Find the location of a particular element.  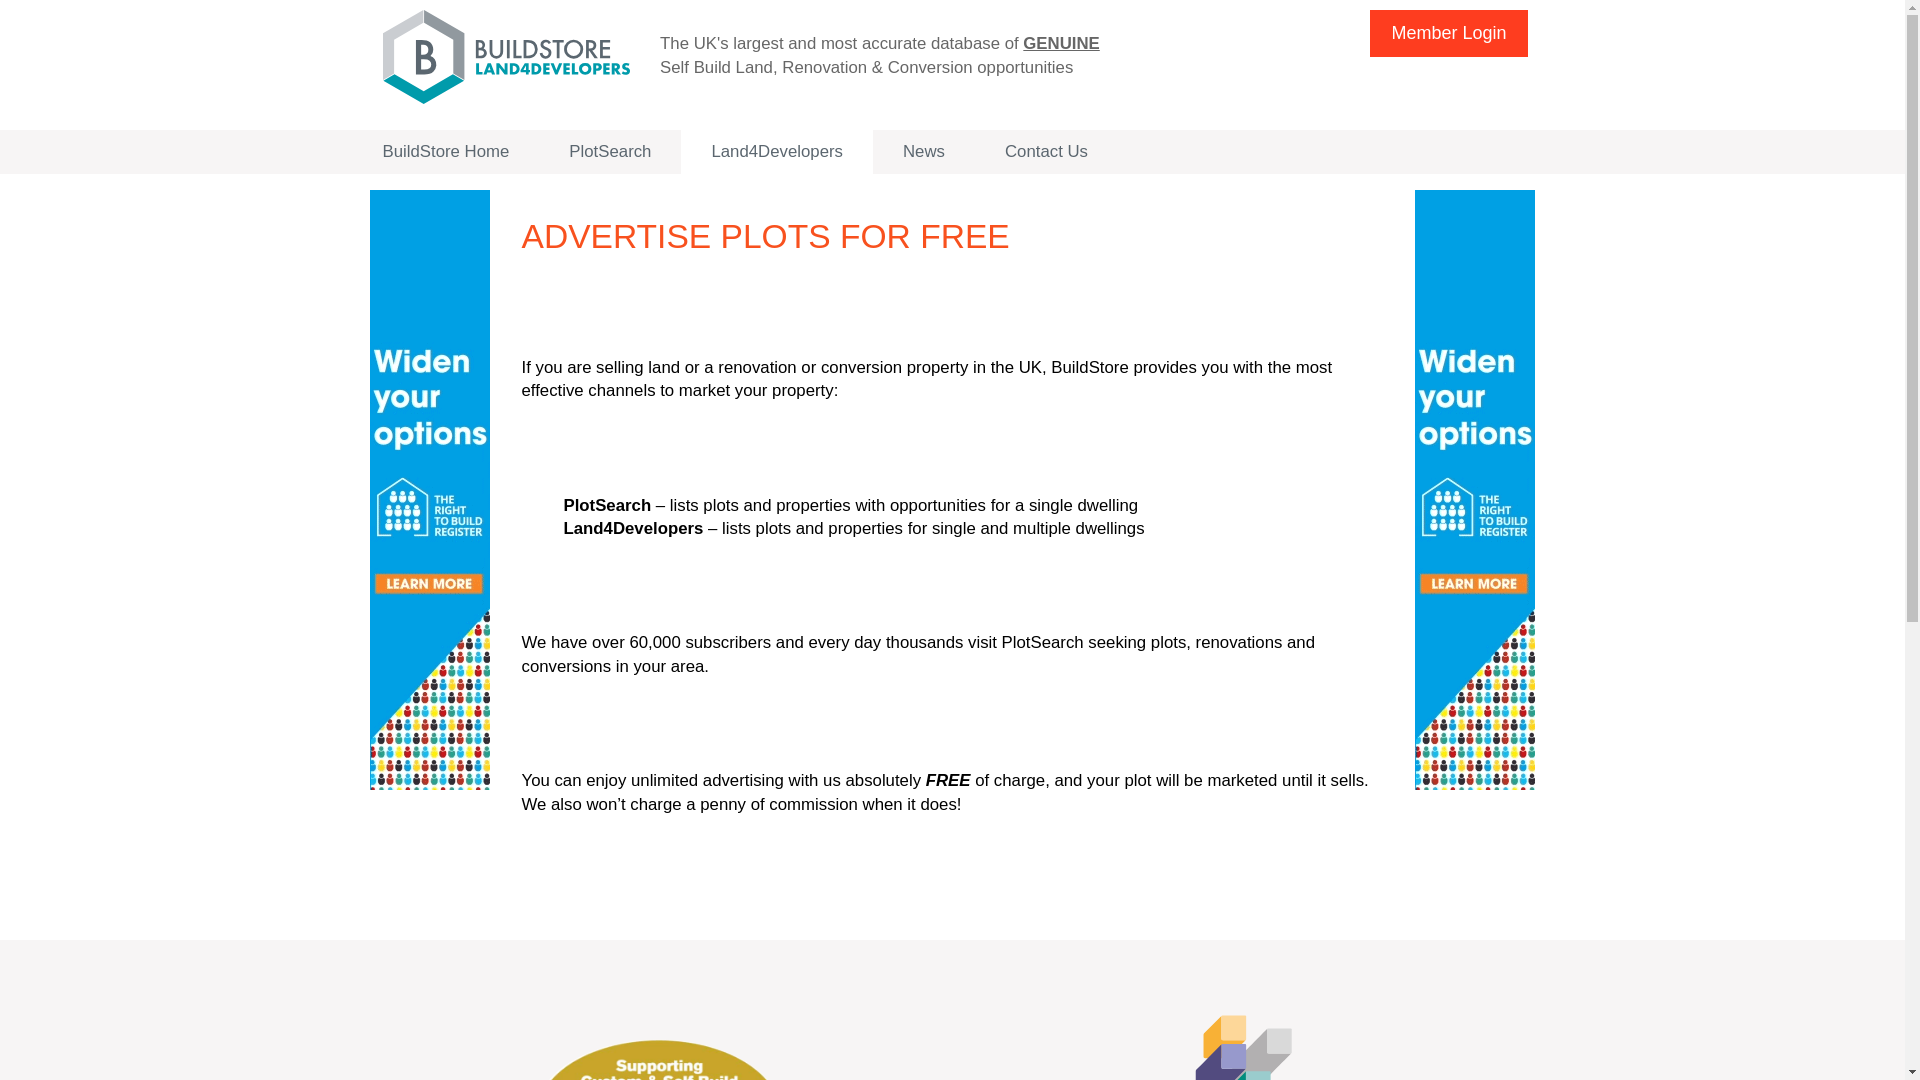

BuildStore Home is located at coordinates (445, 151).